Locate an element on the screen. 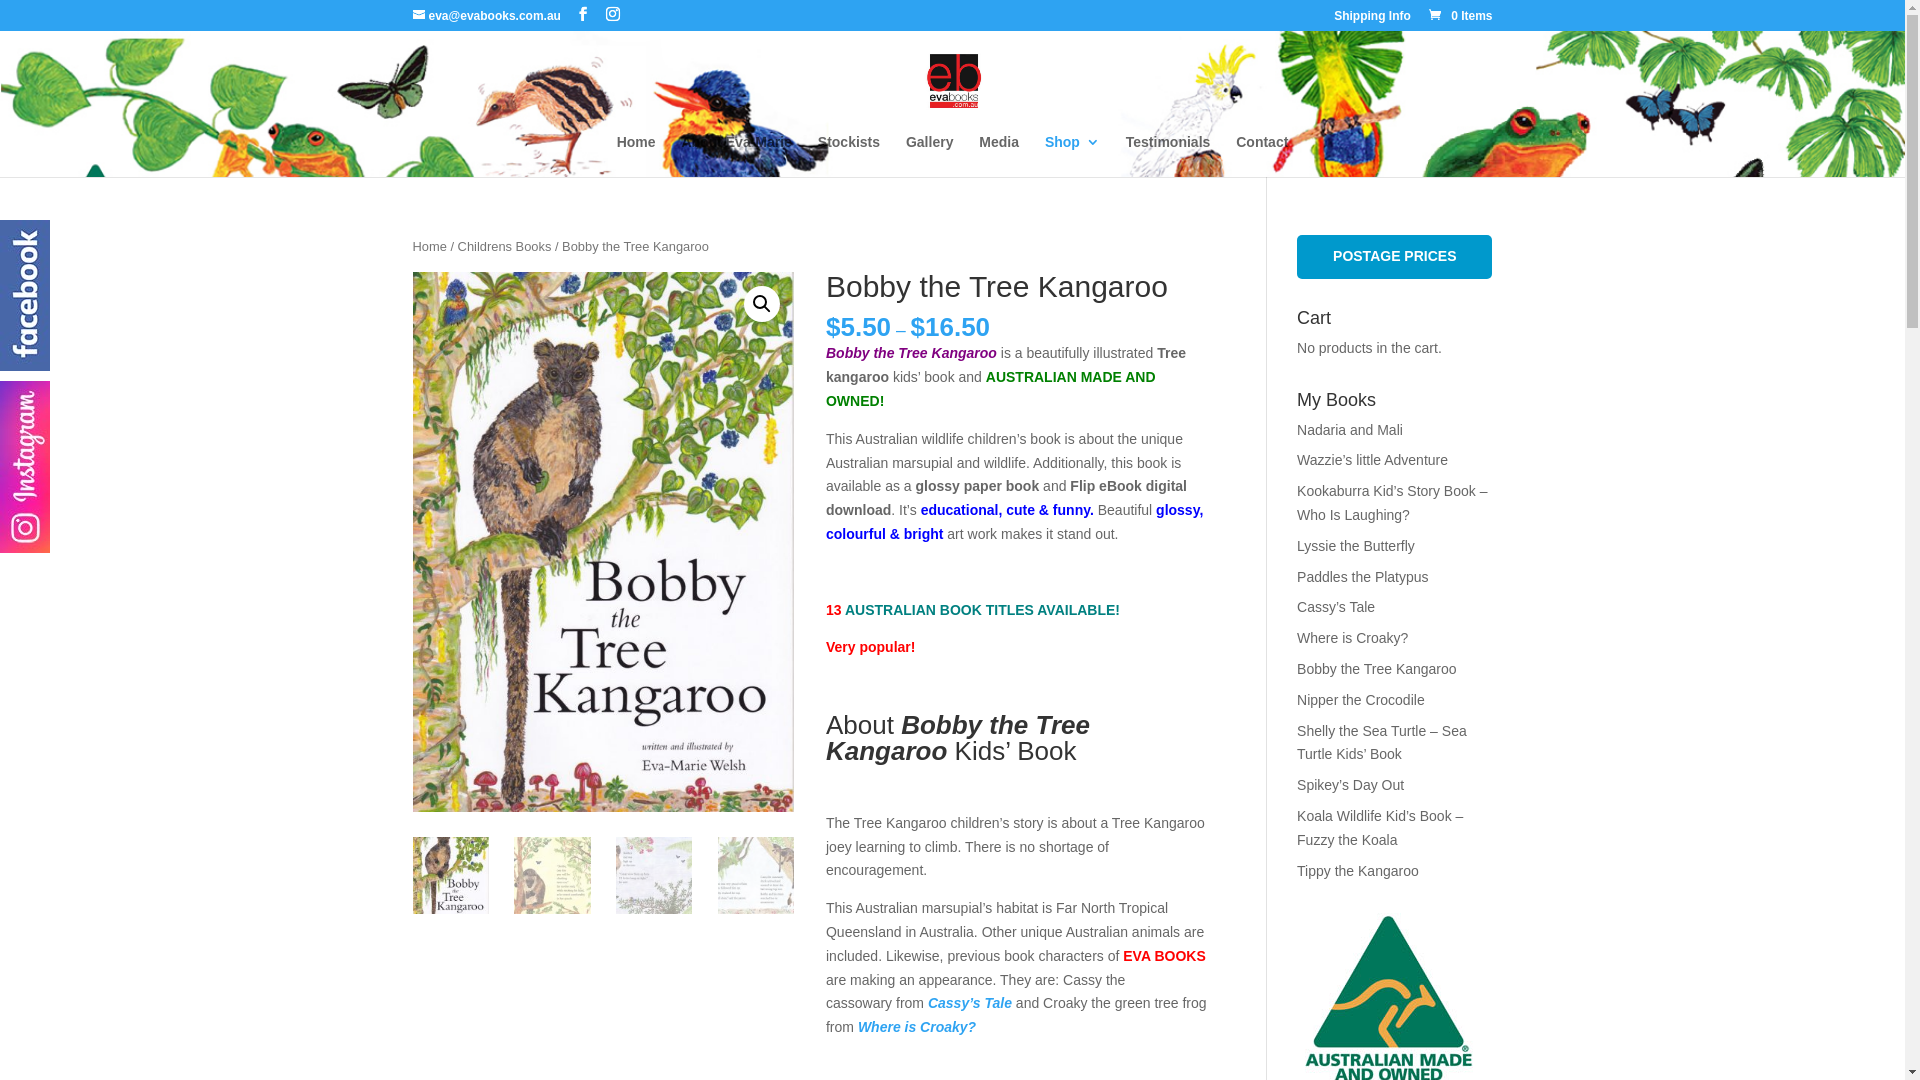 The width and height of the screenshot is (1920, 1080). 0 Items is located at coordinates (1460, 16).